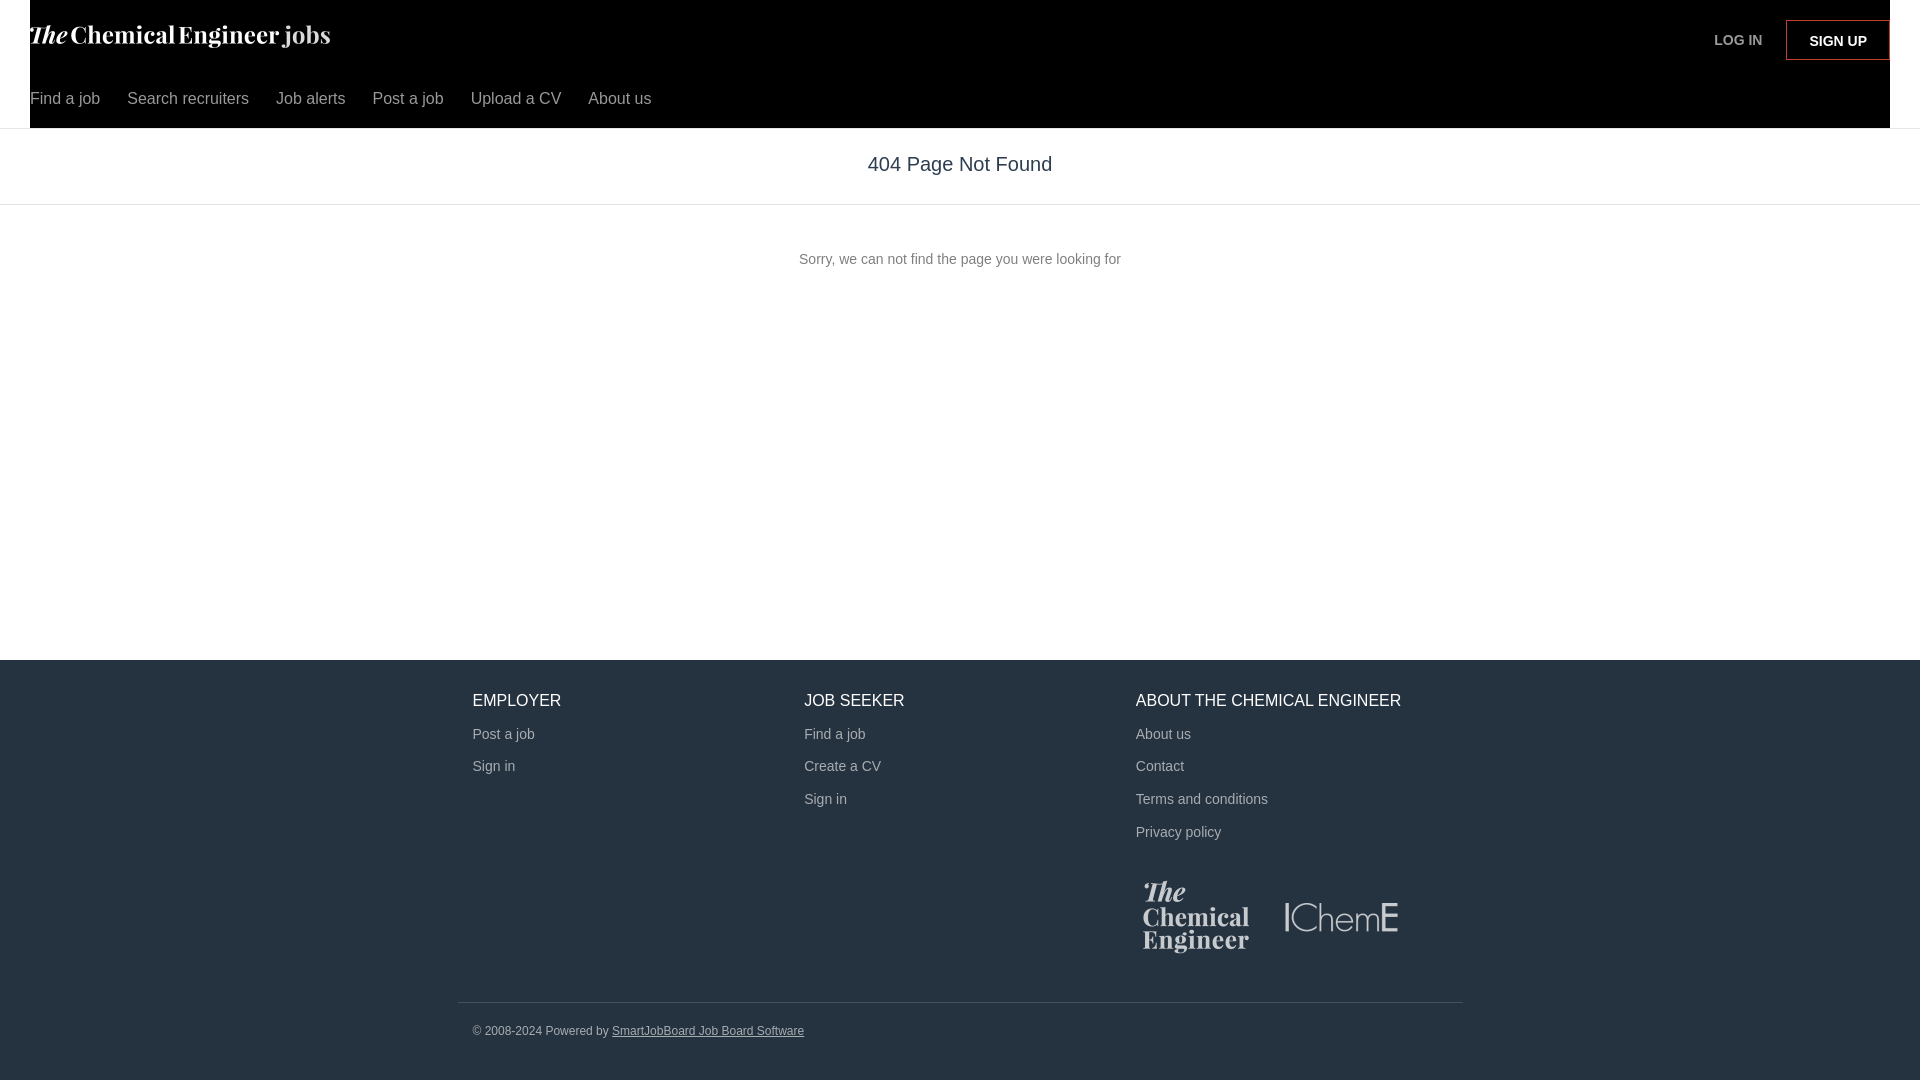 The height and width of the screenshot is (1080, 1920). I want to click on Sign in, so click(493, 766).